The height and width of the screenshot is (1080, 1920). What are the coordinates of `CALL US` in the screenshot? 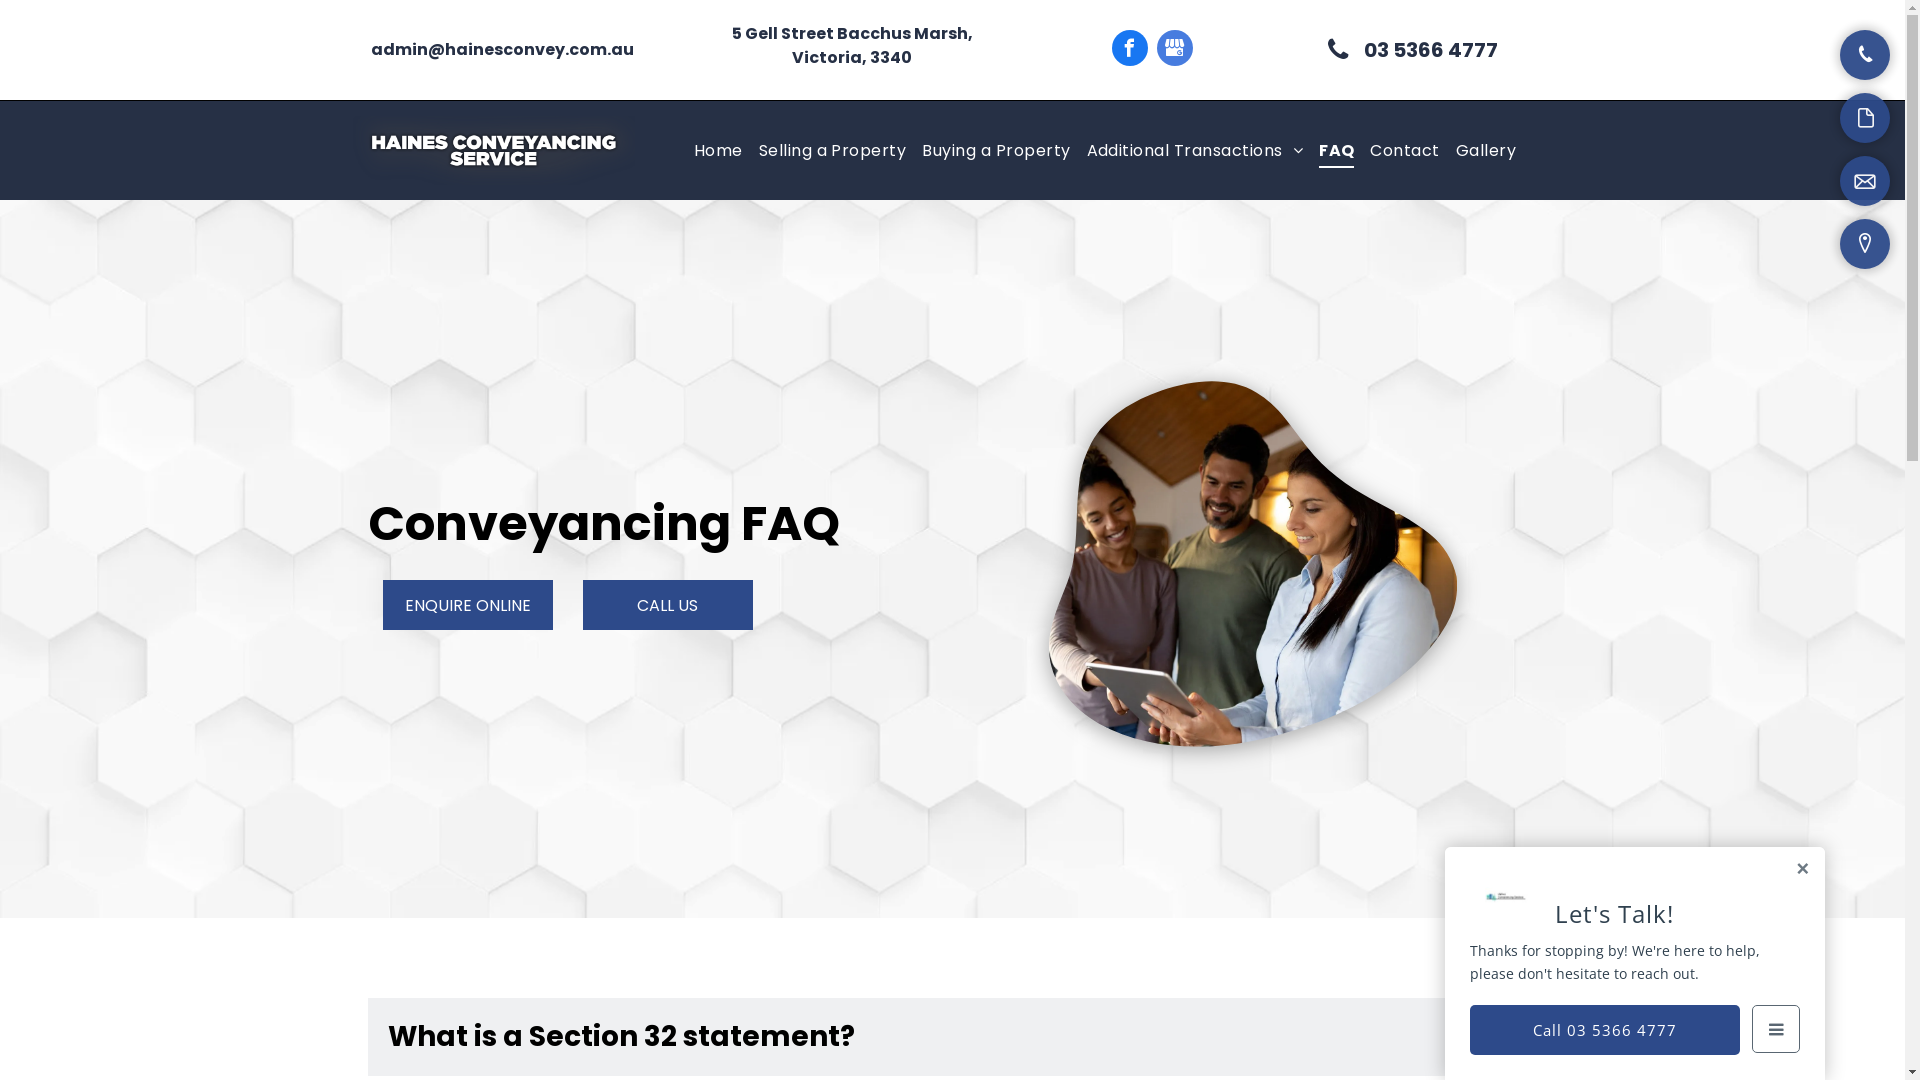 It's located at (667, 605).